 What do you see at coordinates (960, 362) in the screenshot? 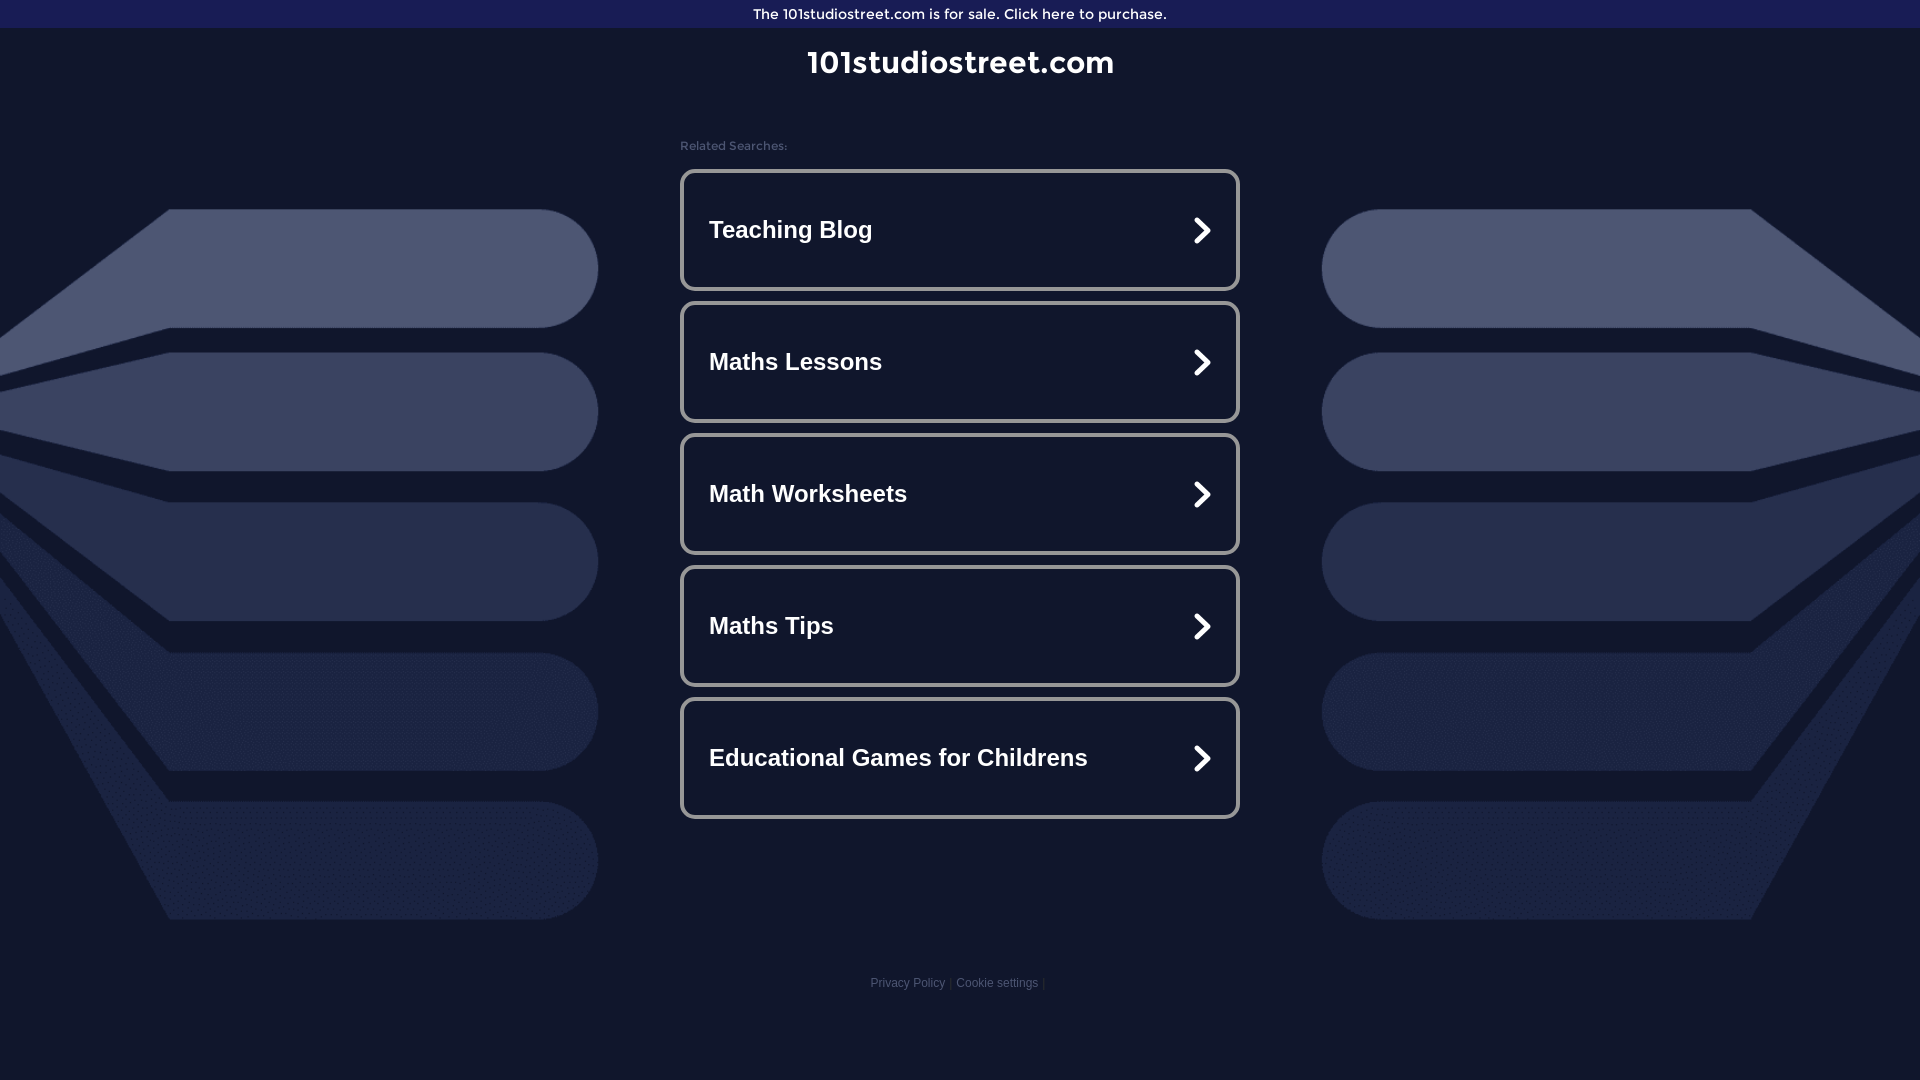
I see `Maths Lessons` at bounding box center [960, 362].